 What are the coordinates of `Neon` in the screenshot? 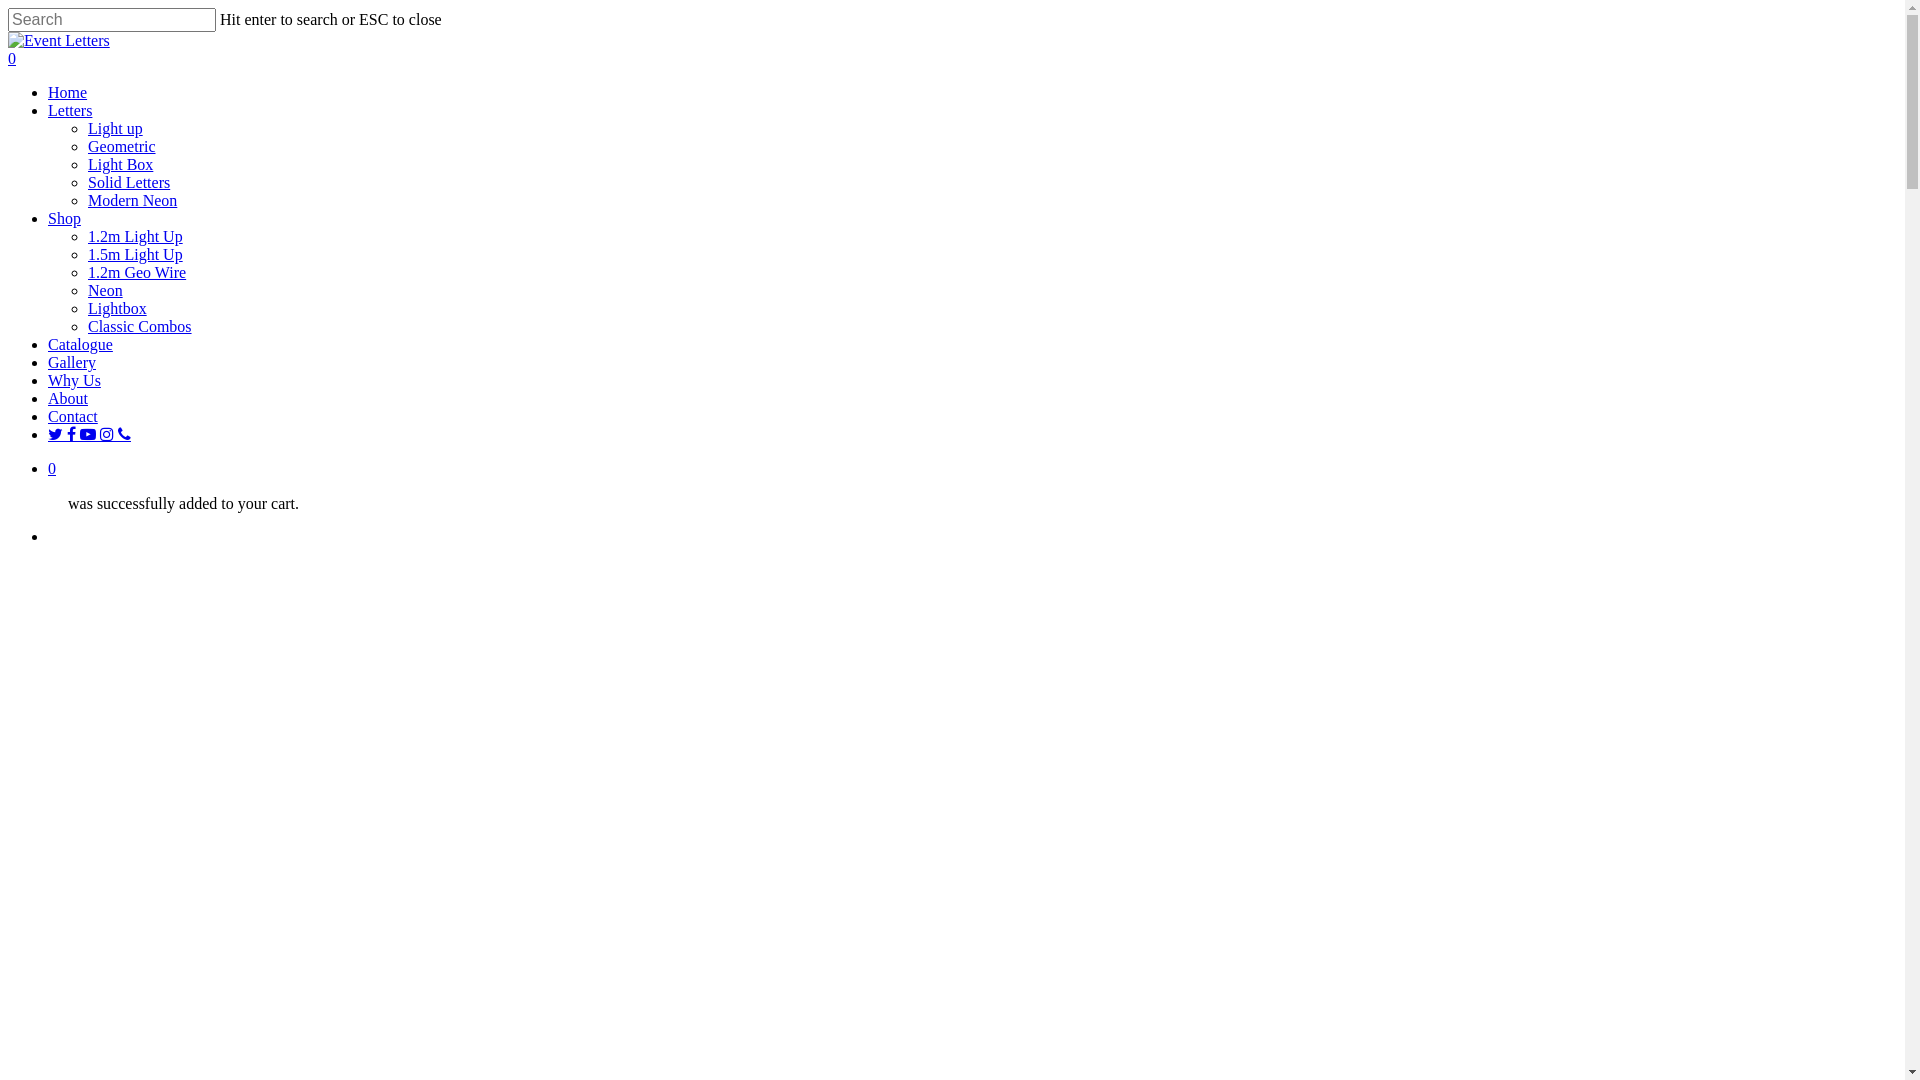 It's located at (105, 290).